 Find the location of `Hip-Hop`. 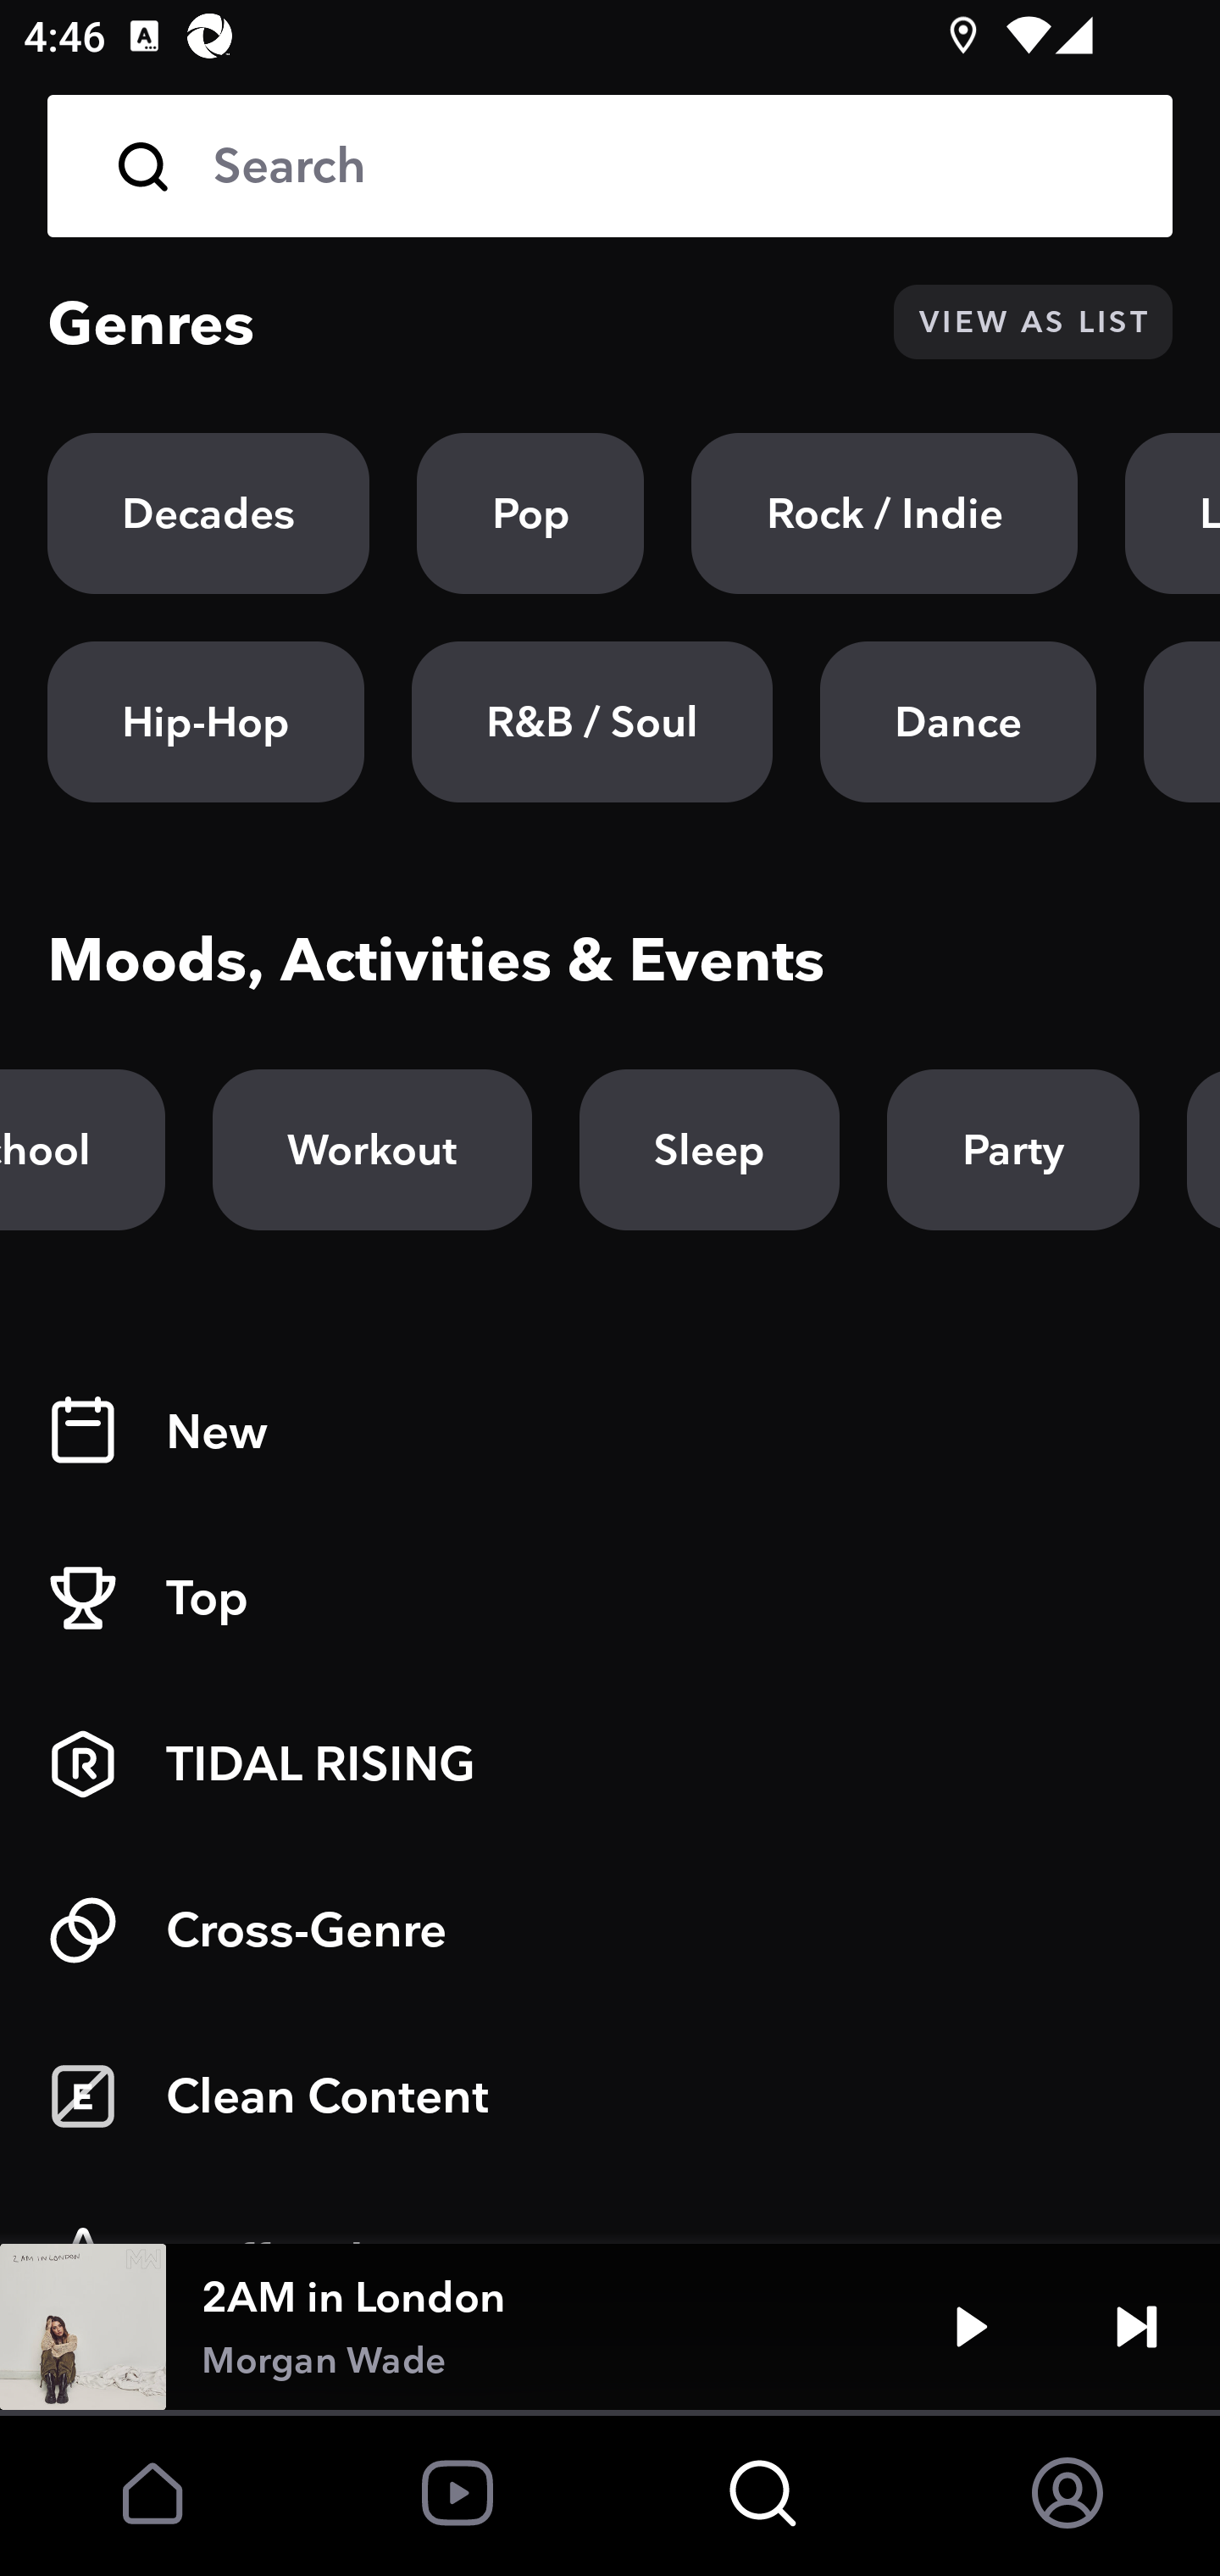

Hip-Hop is located at coordinates (206, 722).